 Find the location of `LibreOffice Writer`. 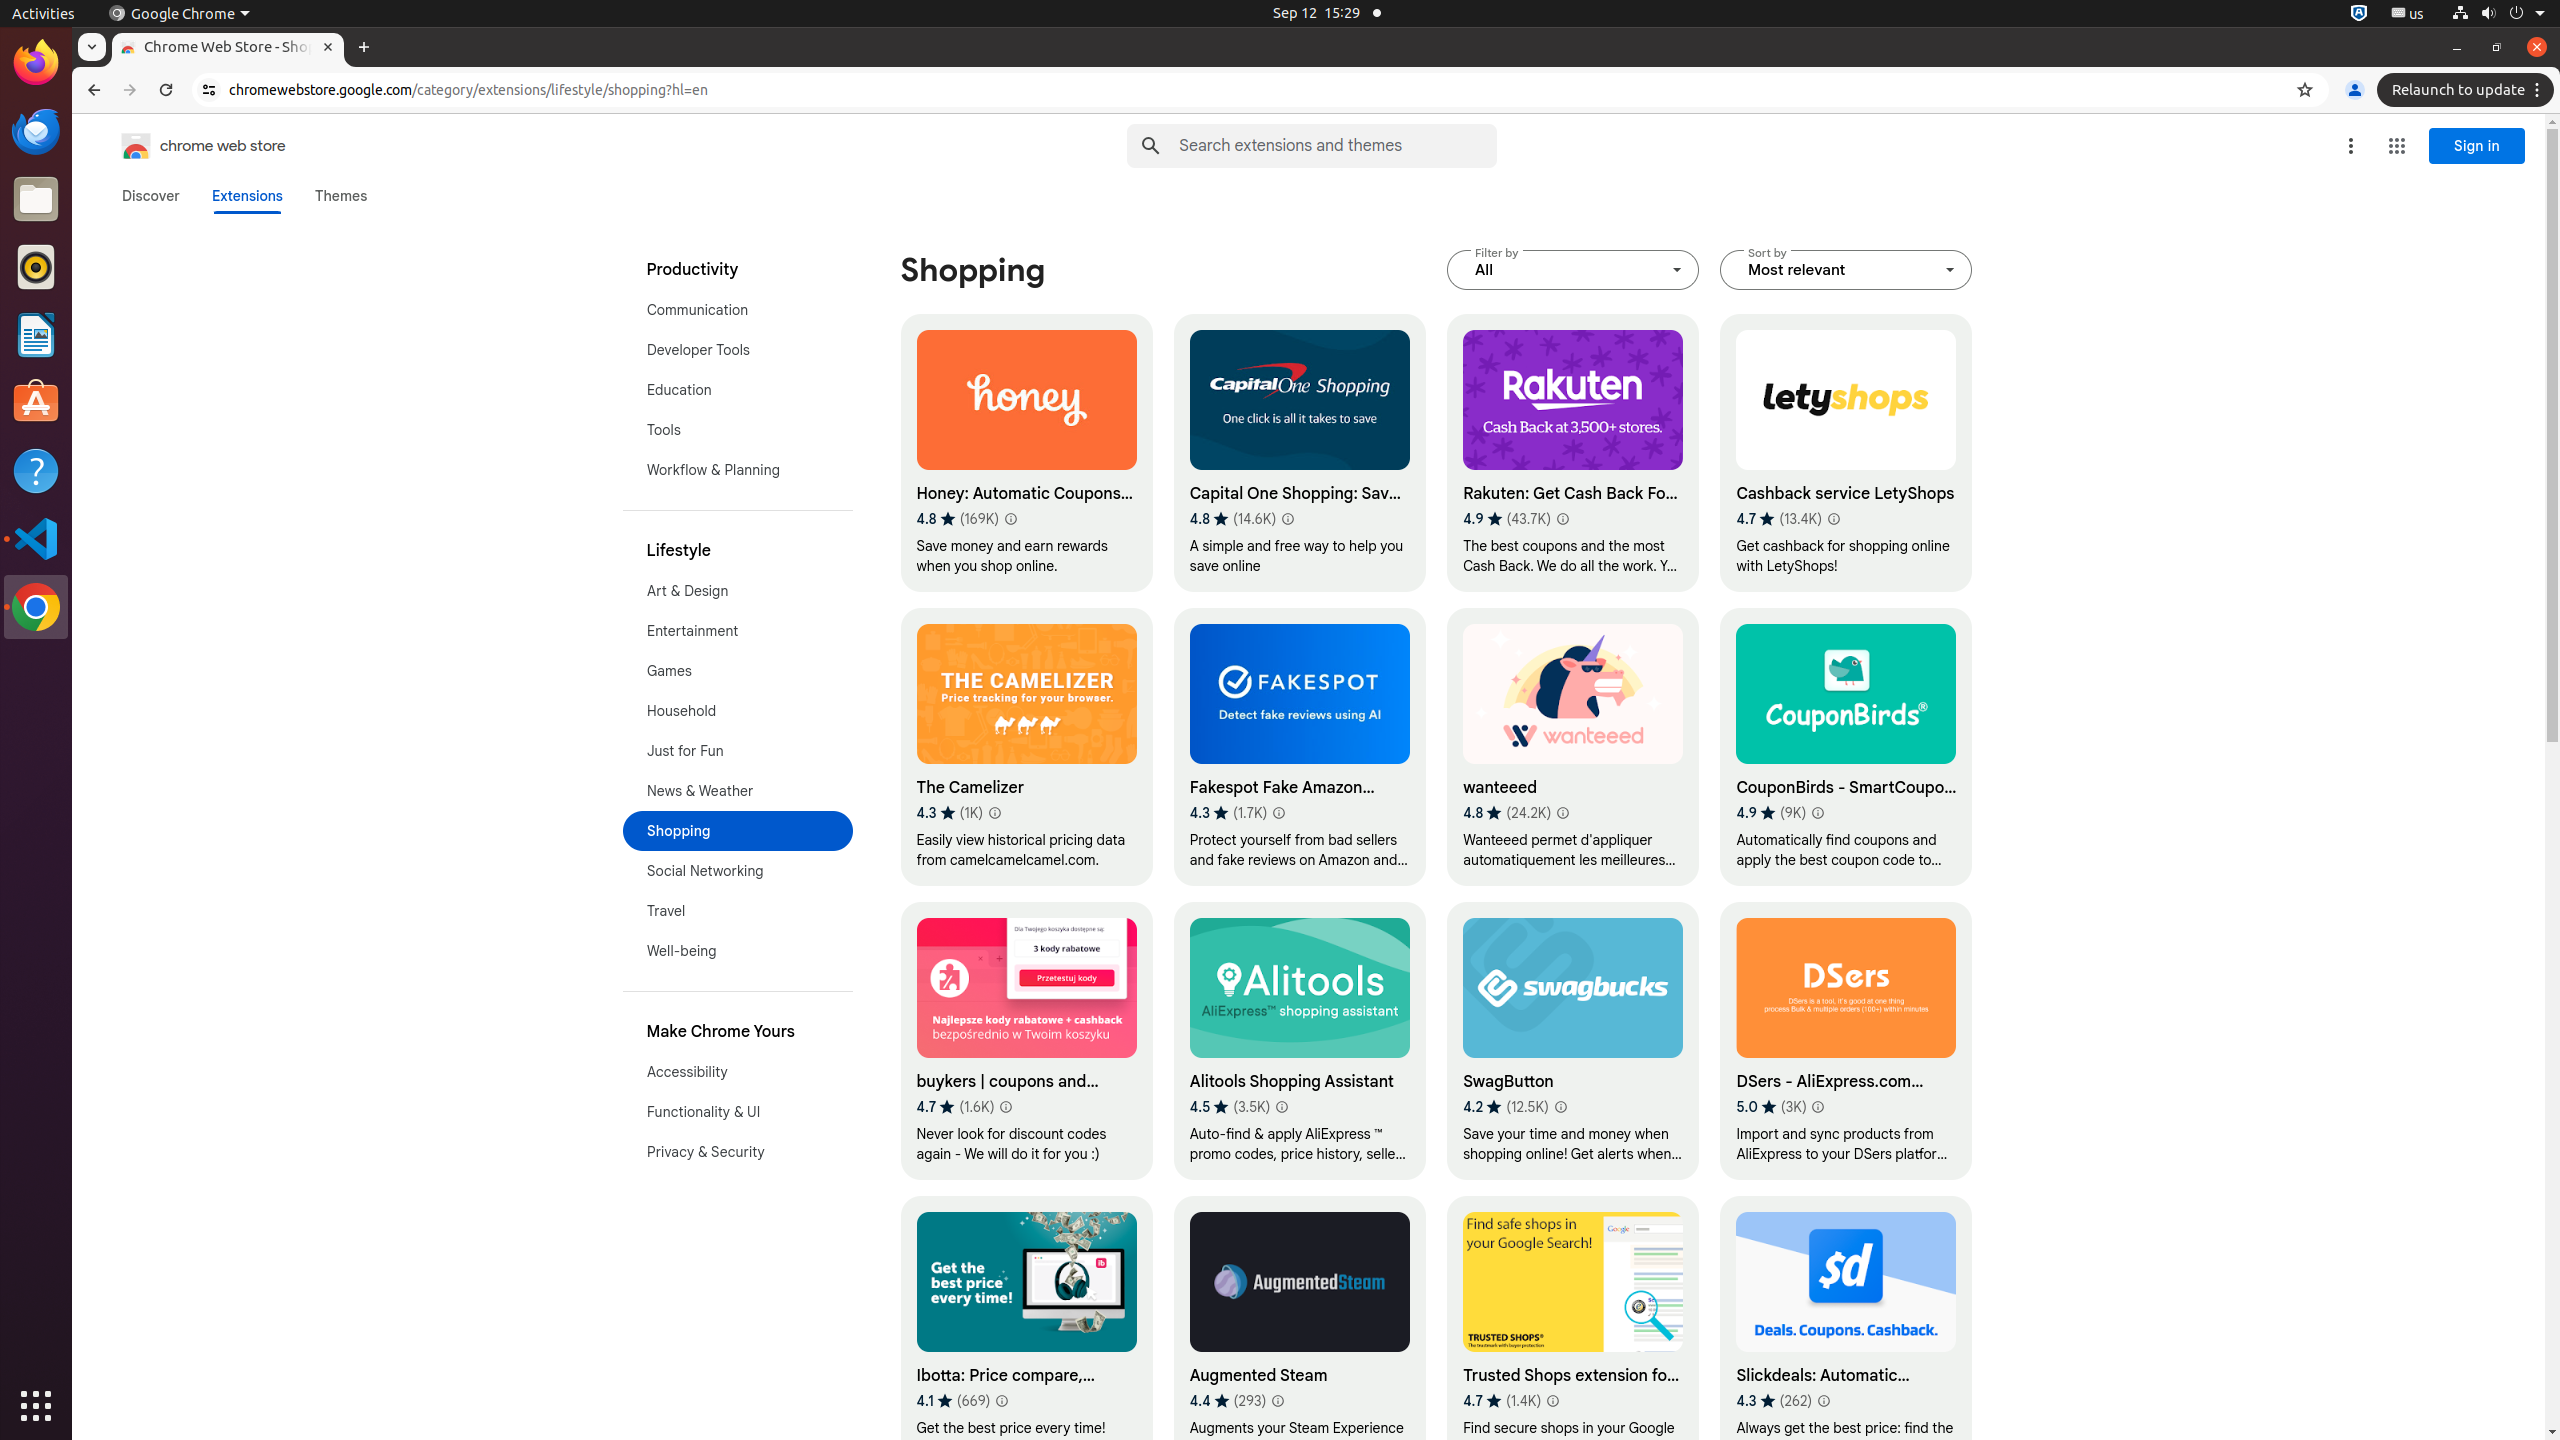

LibreOffice Writer is located at coordinates (36, 334).